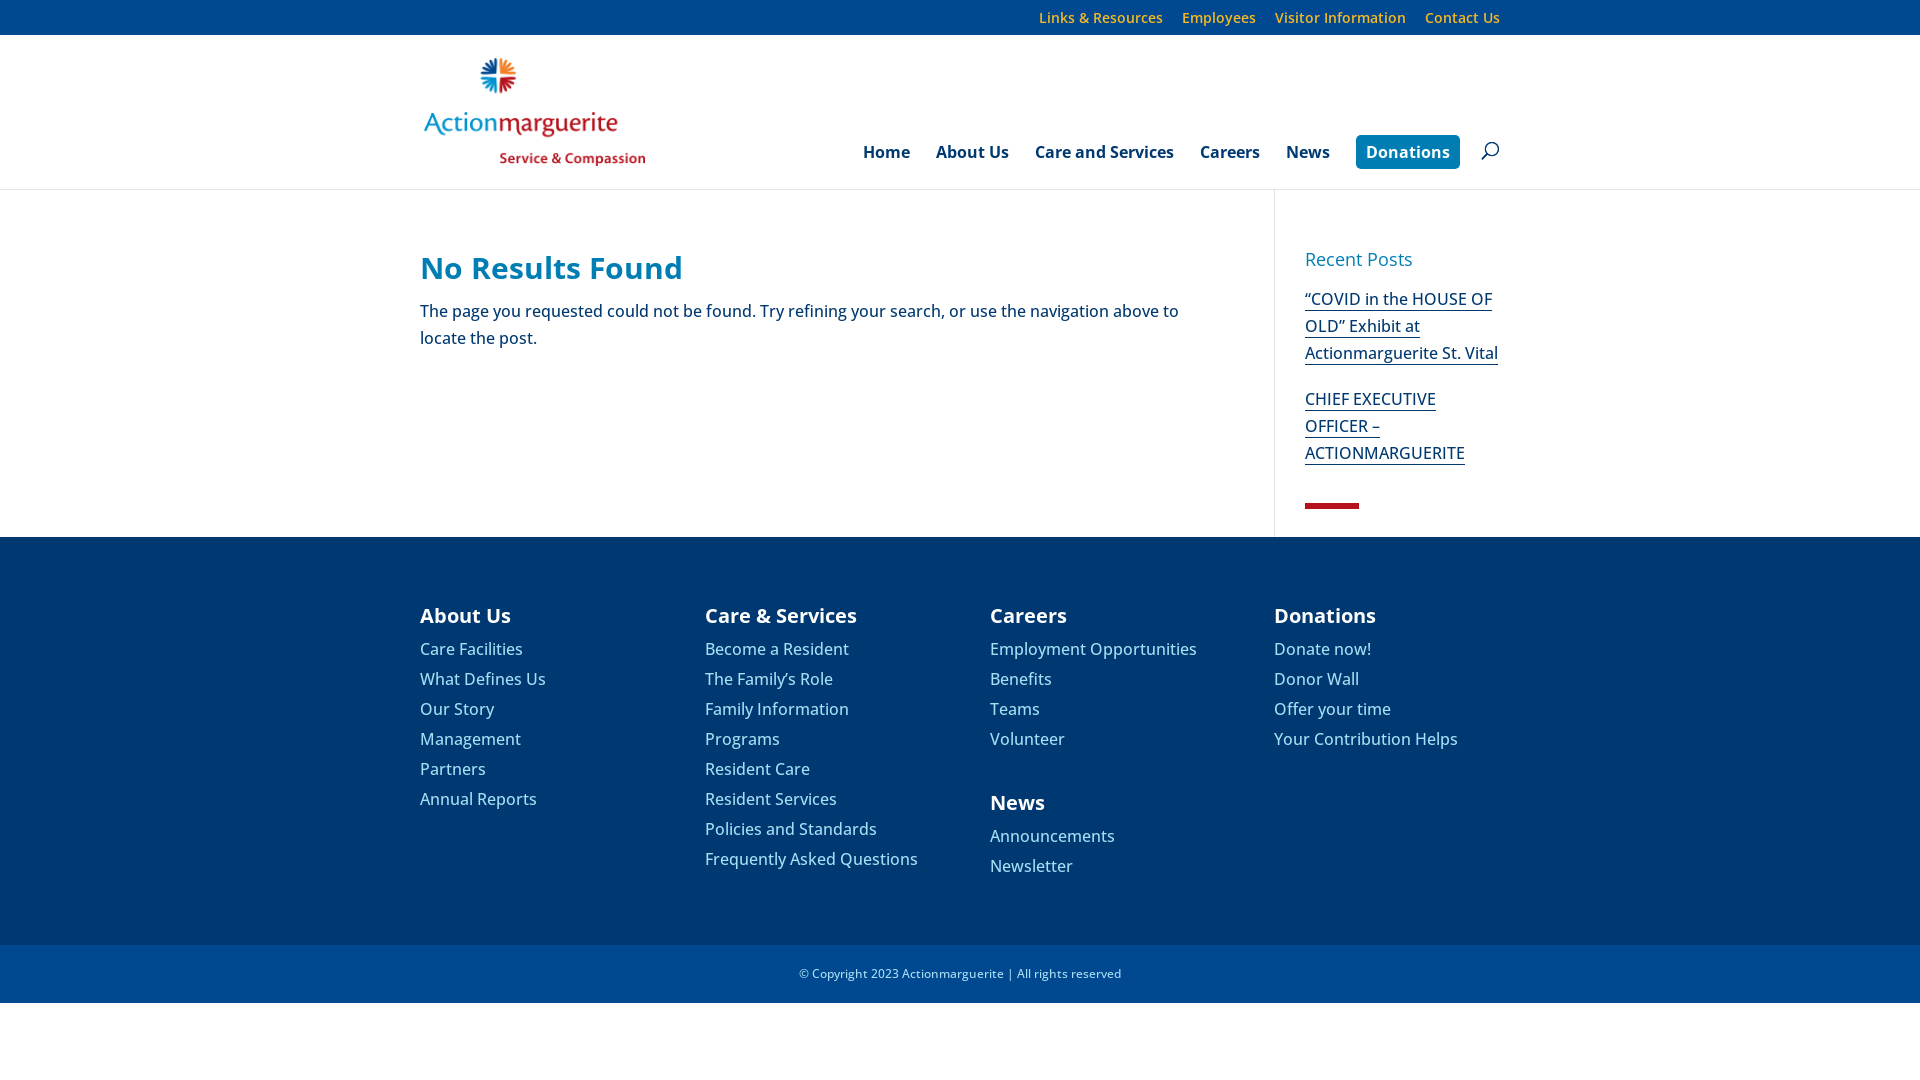 This screenshot has height=1080, width=1920. What do you see at coordinates (1366, 739) in the screenshot?
I see `Your Contribution Helps` at bounding box center [1366, 739].